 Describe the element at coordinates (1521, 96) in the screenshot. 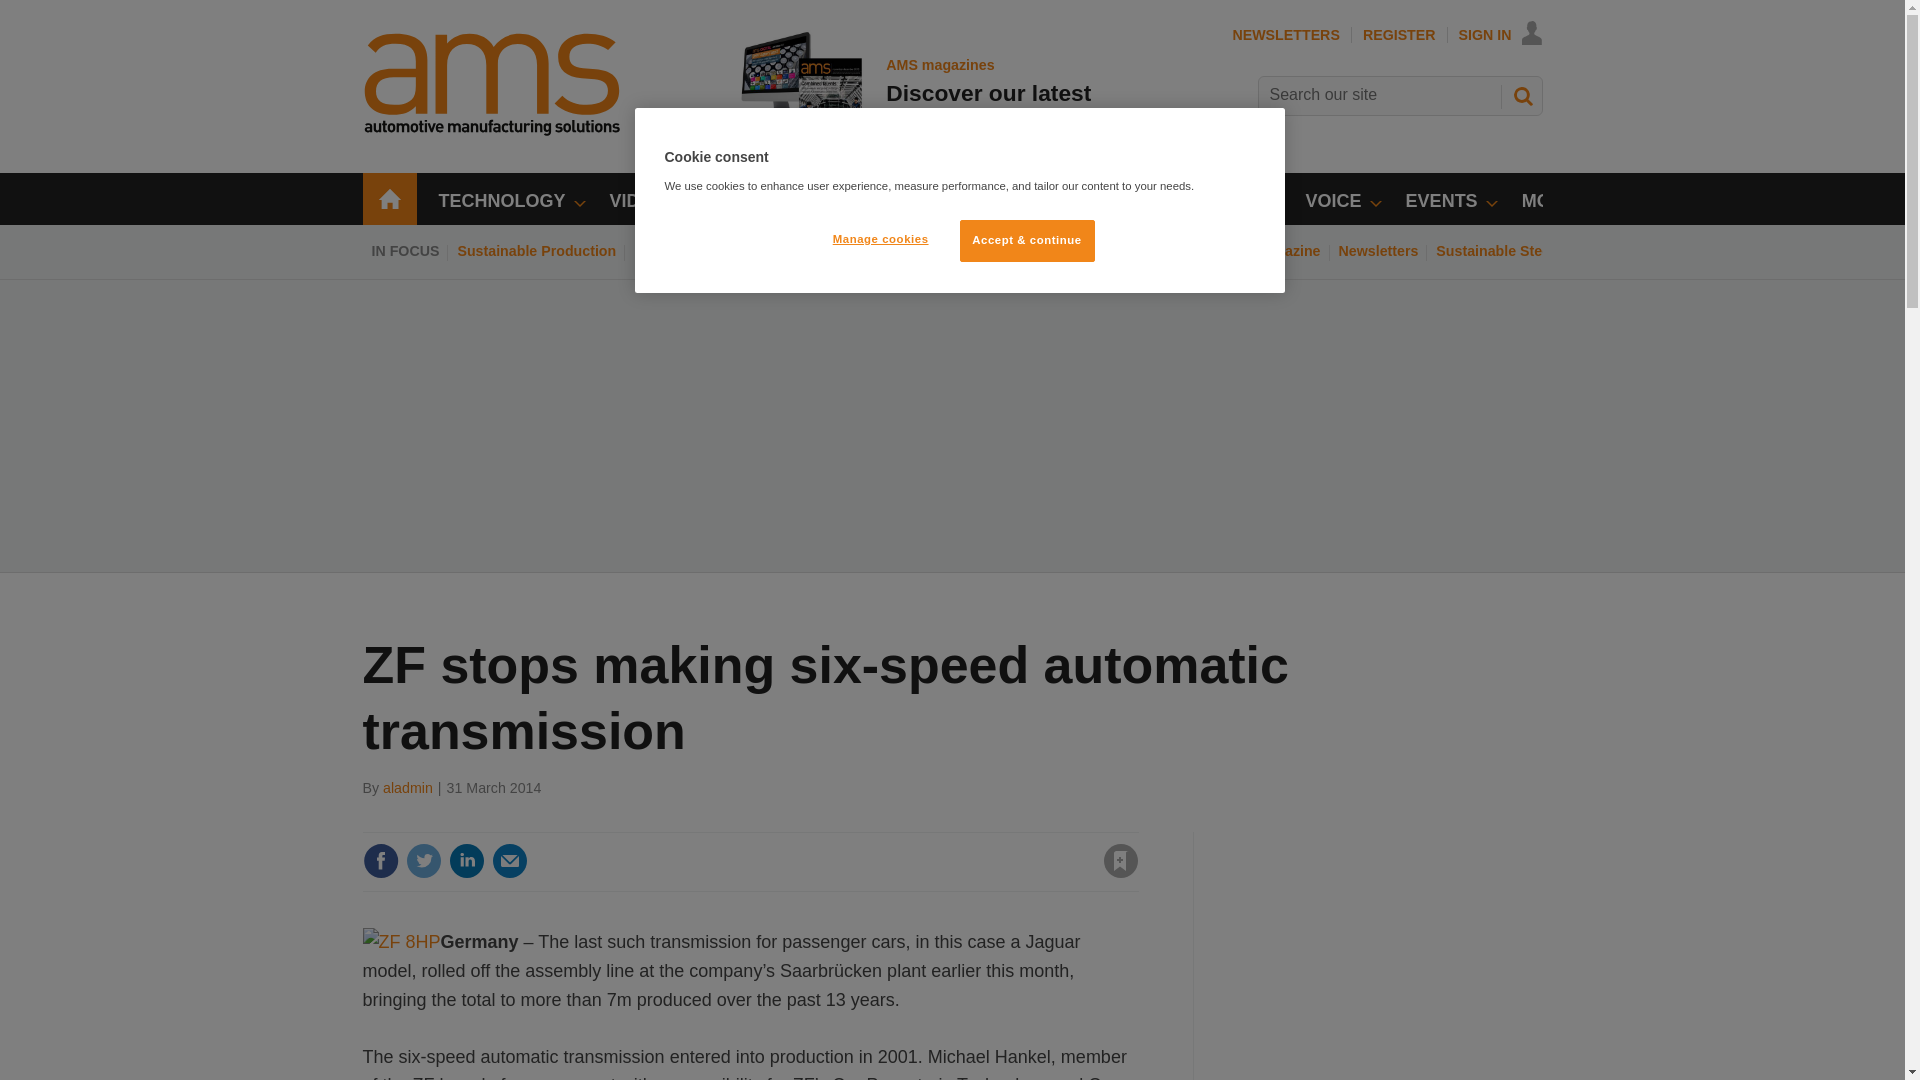

I see `SEARCH` at that location.